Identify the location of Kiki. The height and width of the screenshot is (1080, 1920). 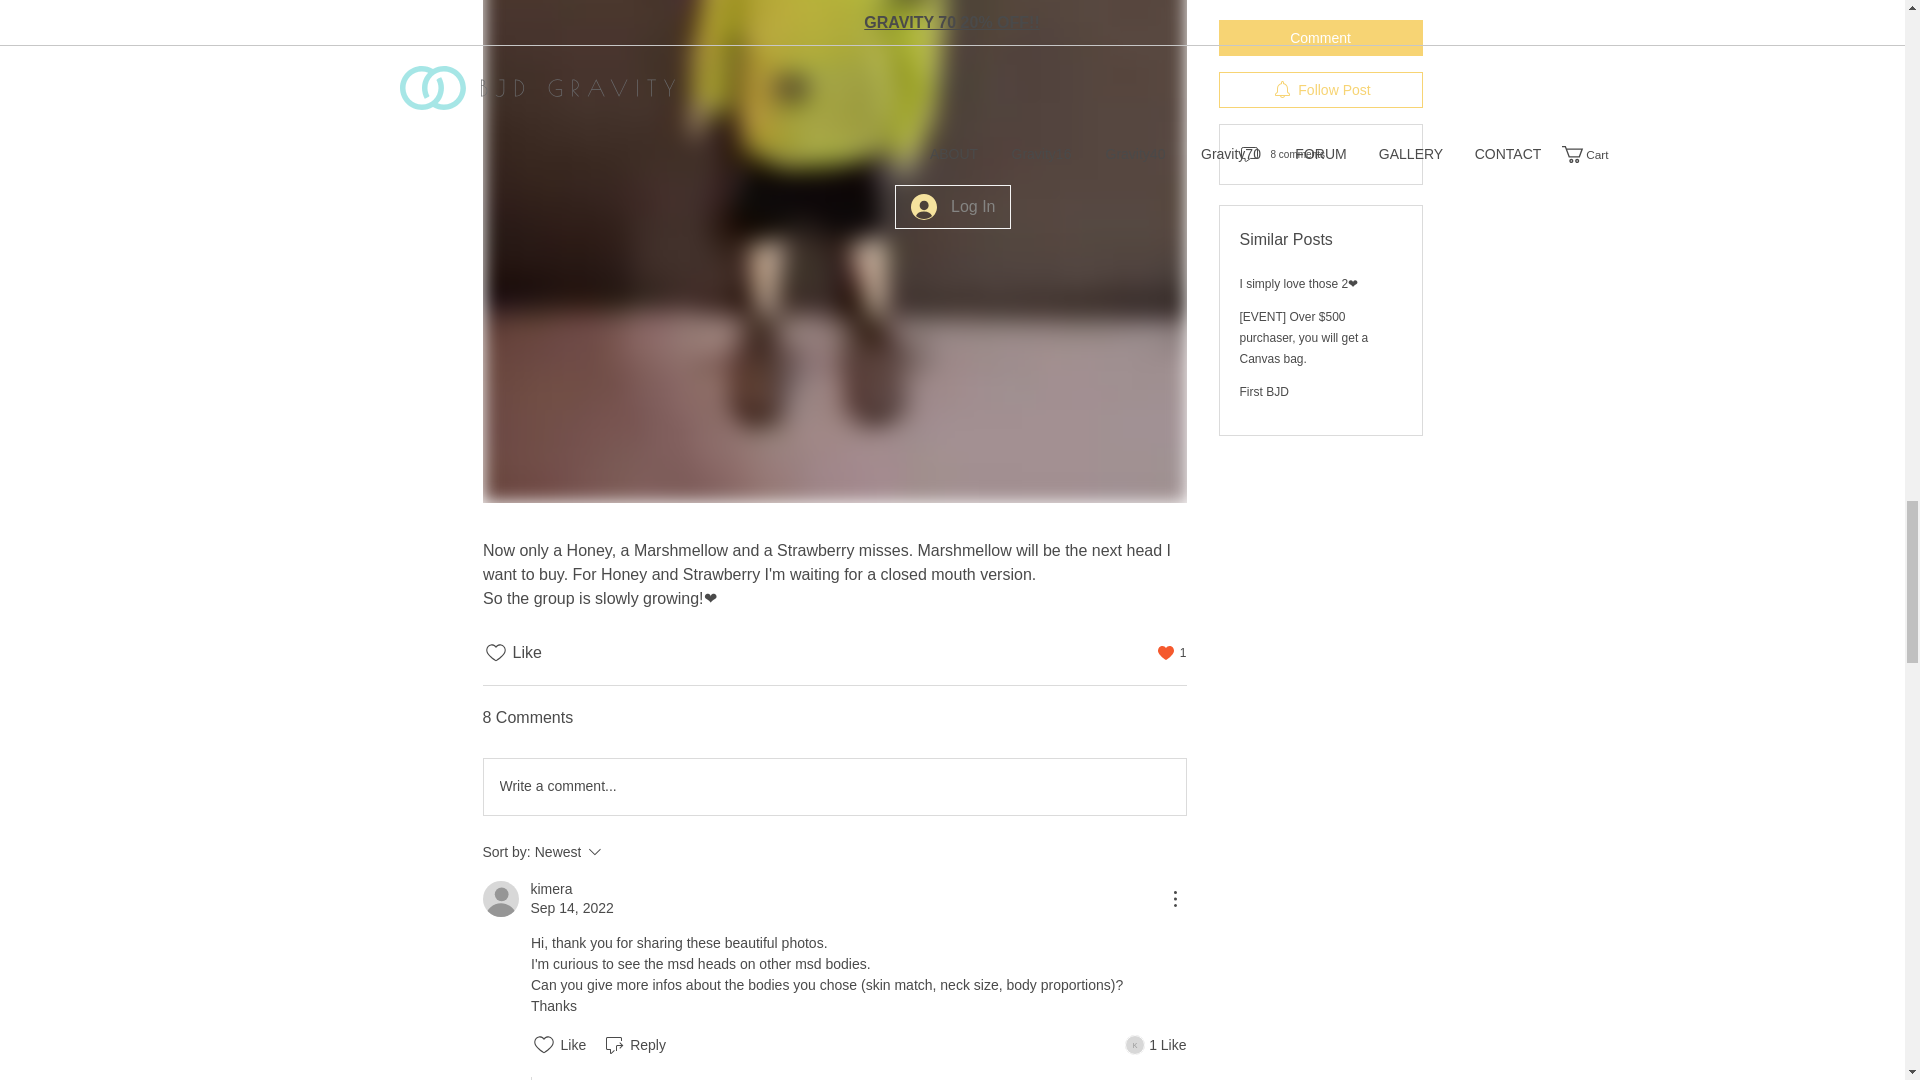
(622, 852).